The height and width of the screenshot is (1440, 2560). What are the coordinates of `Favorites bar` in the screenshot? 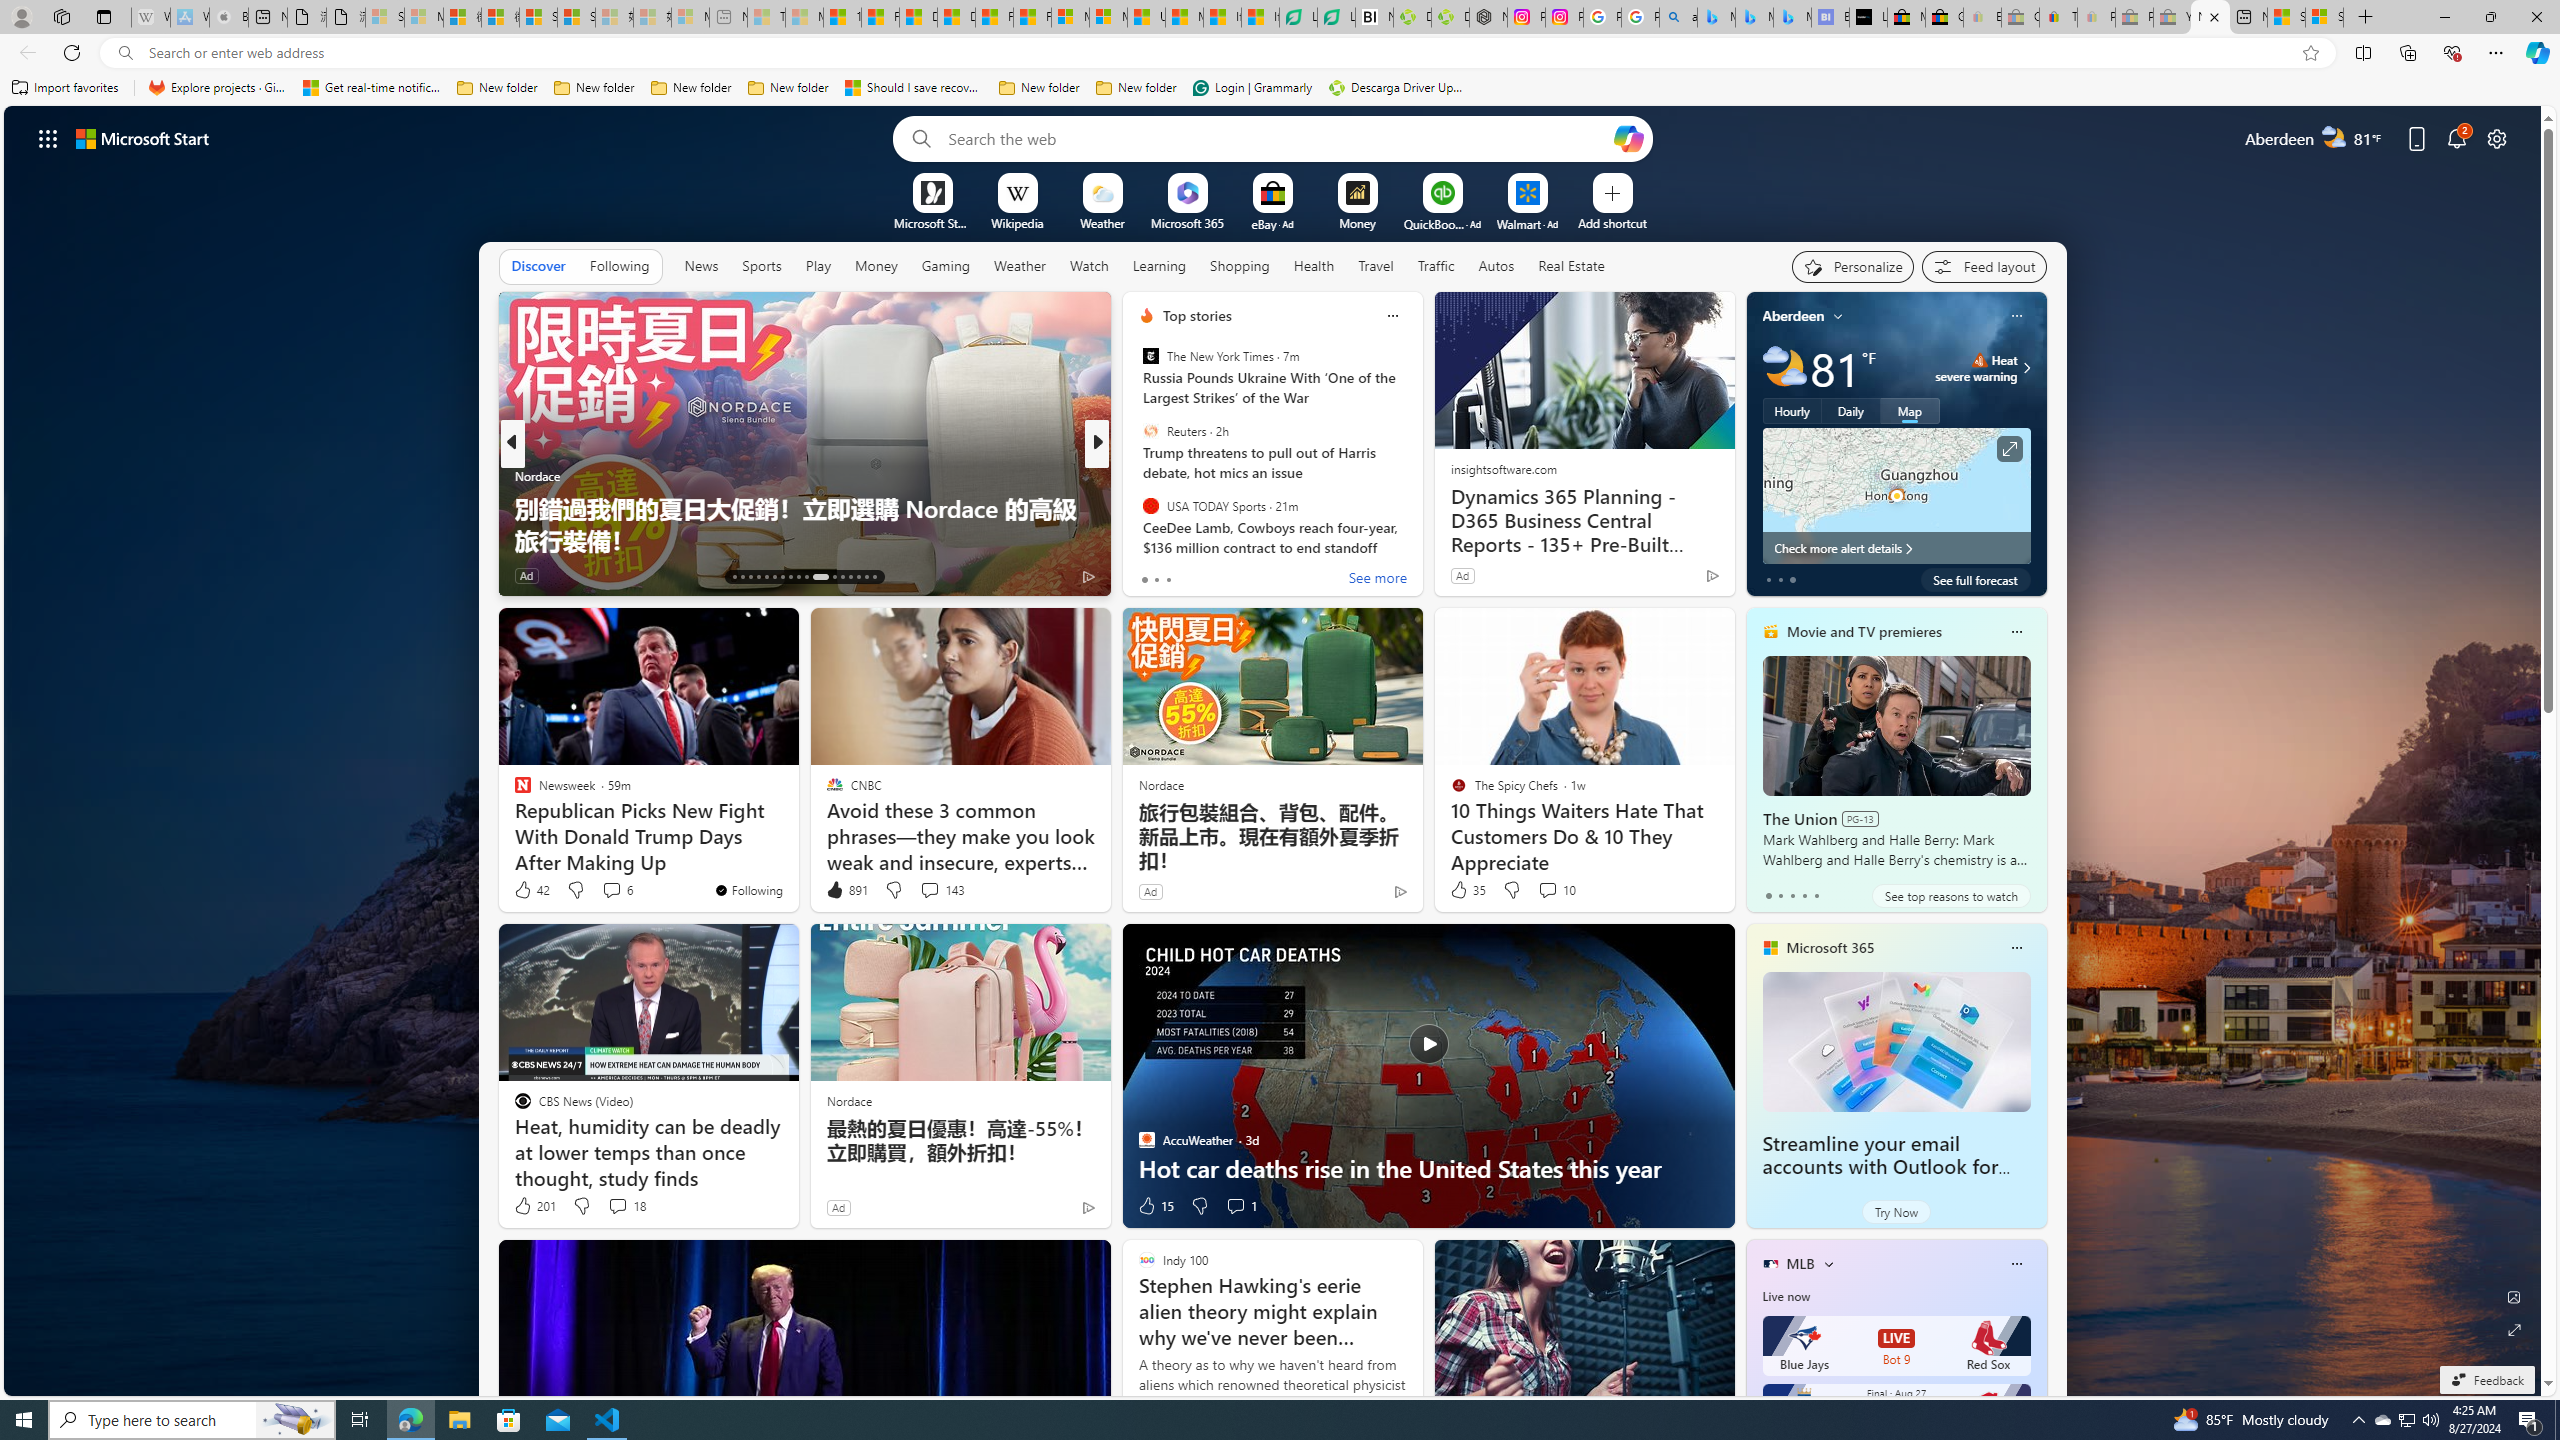 It's located at (1280, 88).